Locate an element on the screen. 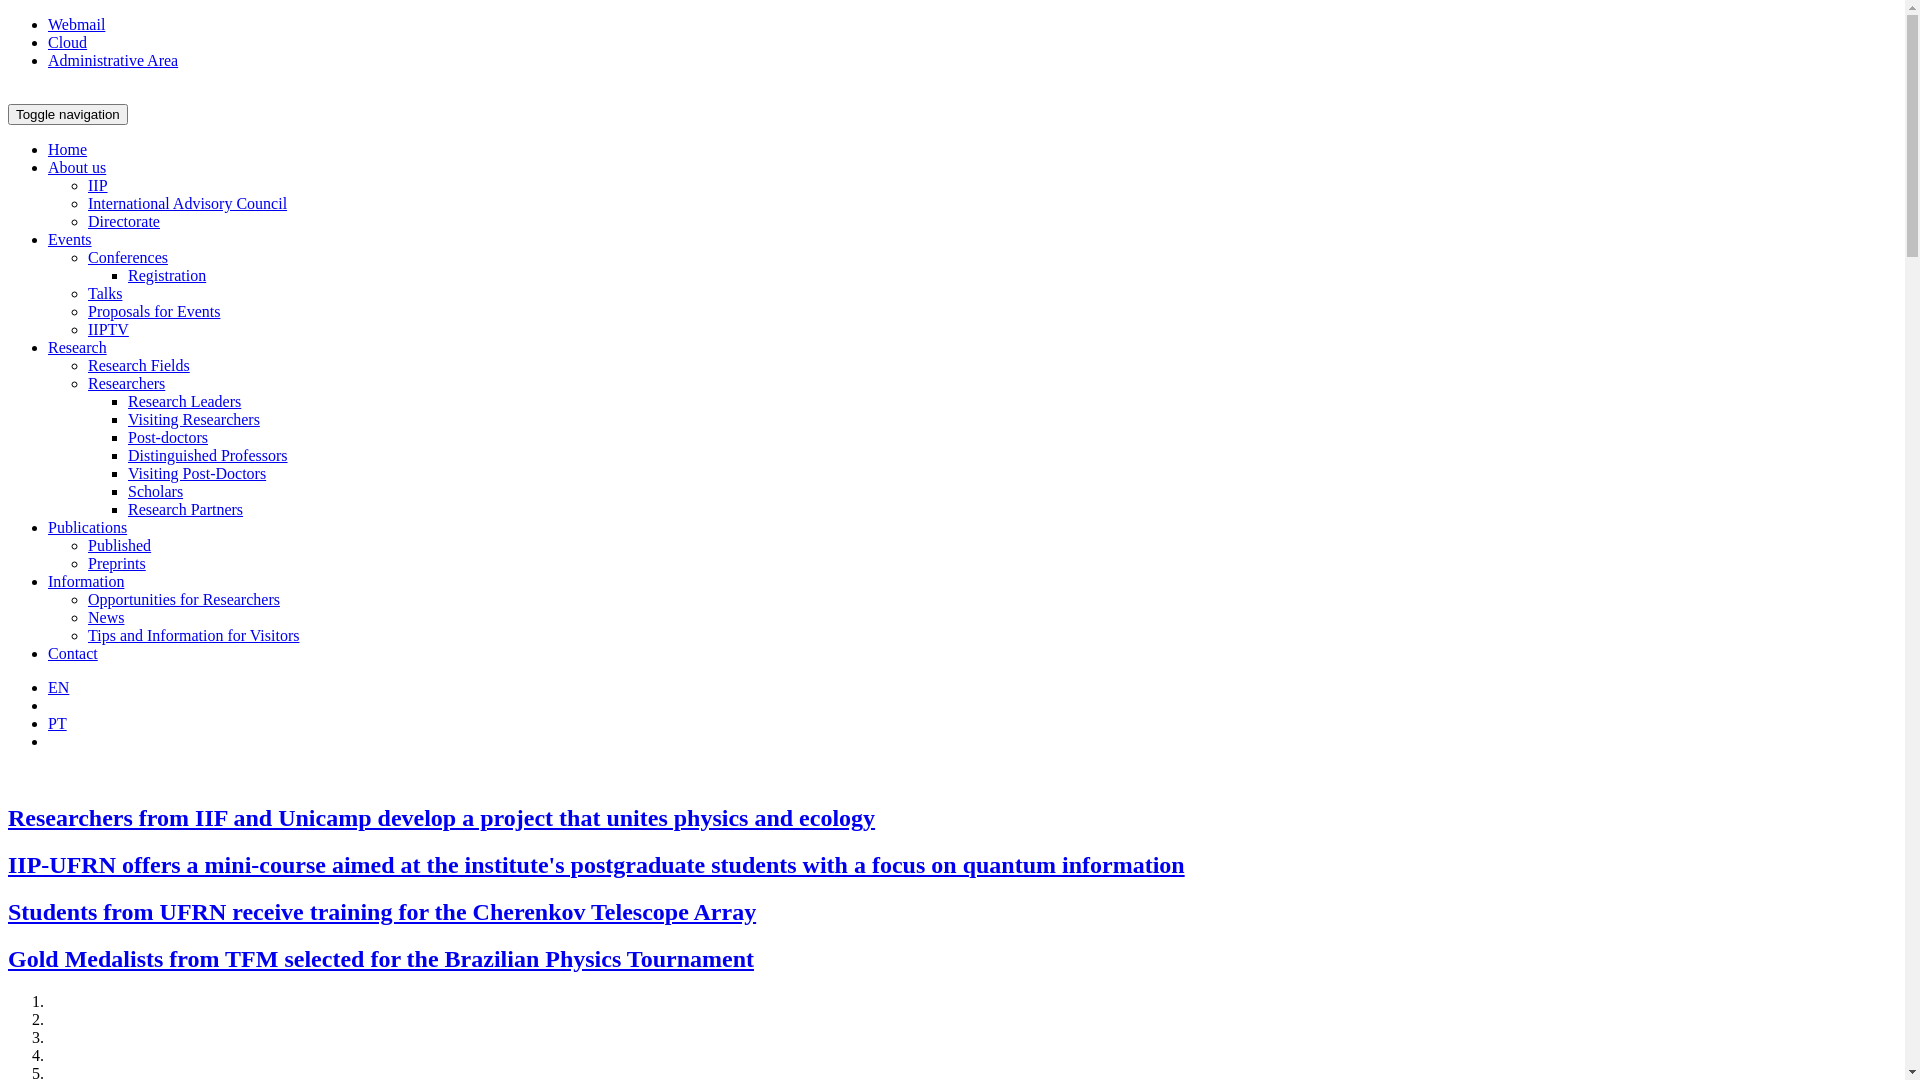  Tips and Information for Visitors is located at coordinates (194, 636).